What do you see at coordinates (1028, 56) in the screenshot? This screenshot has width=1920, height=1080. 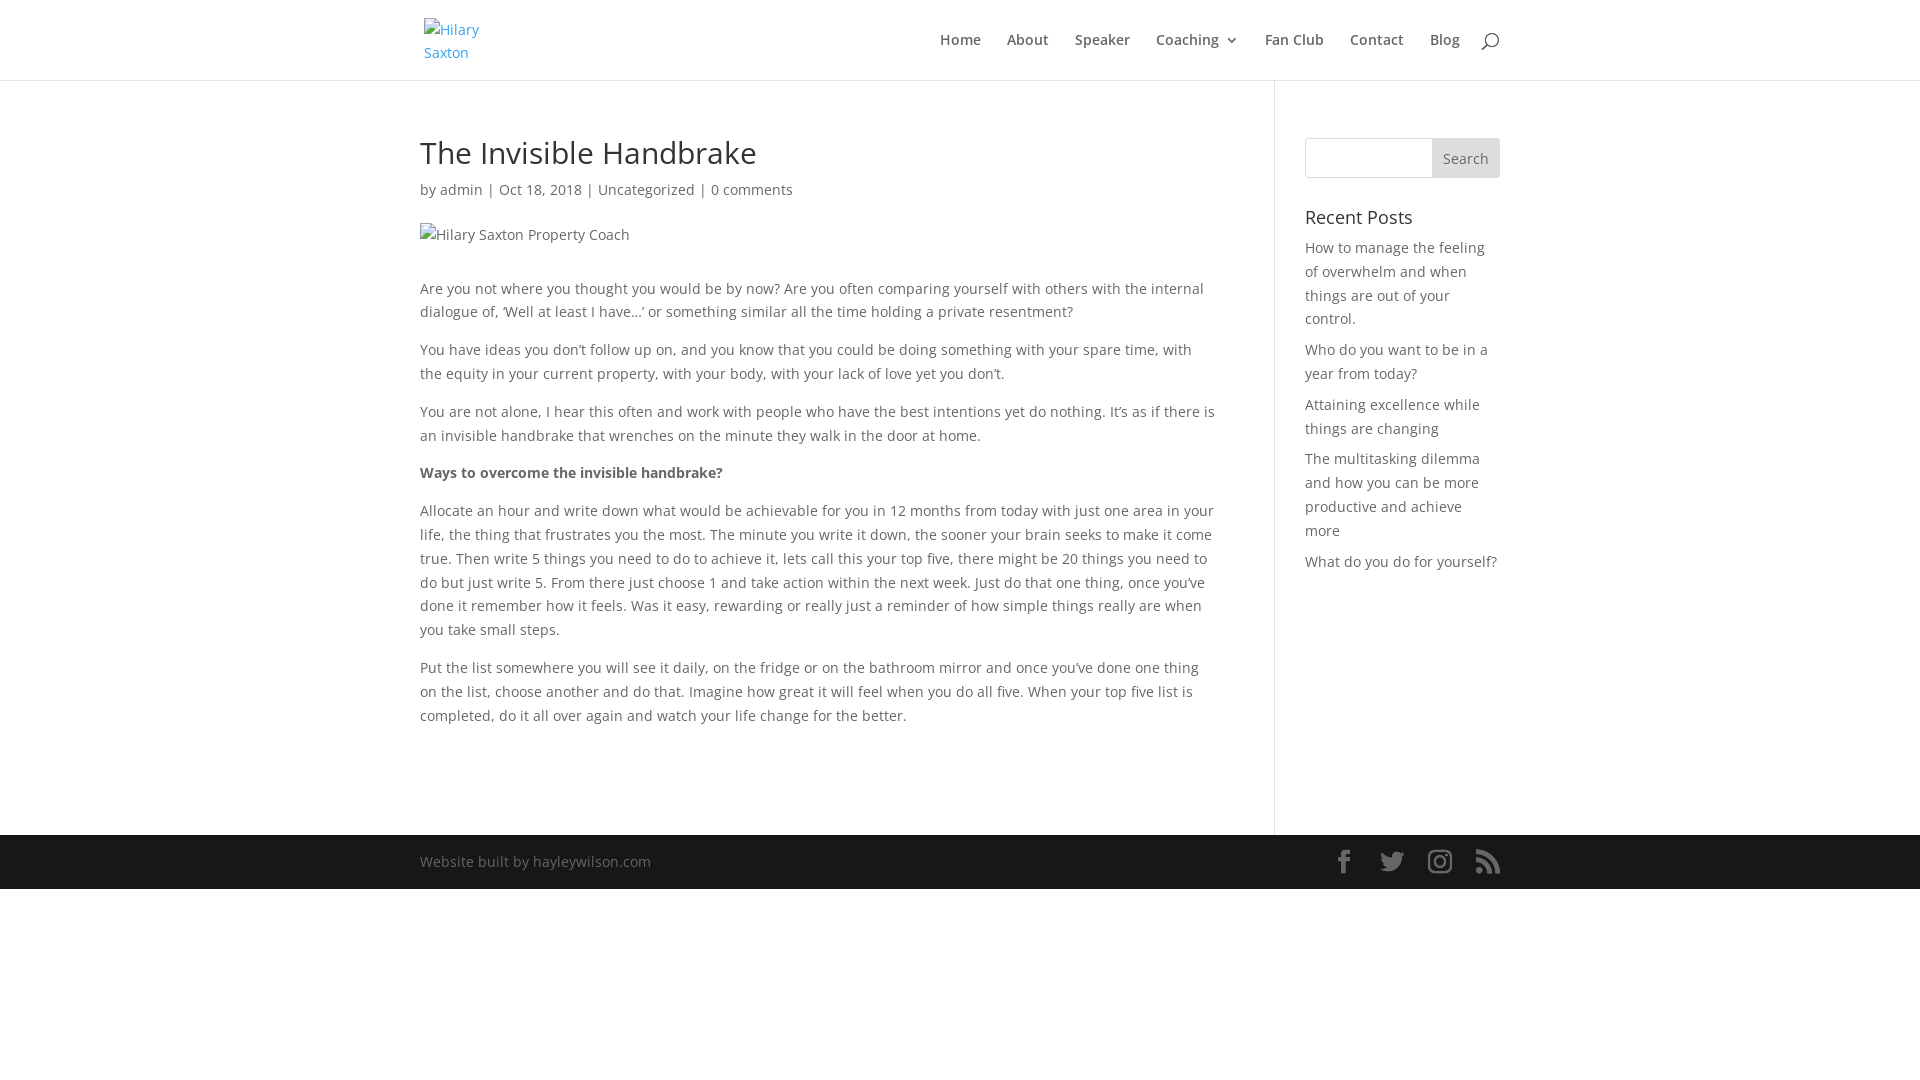 I see `About` at bounding box center [1028, 56].